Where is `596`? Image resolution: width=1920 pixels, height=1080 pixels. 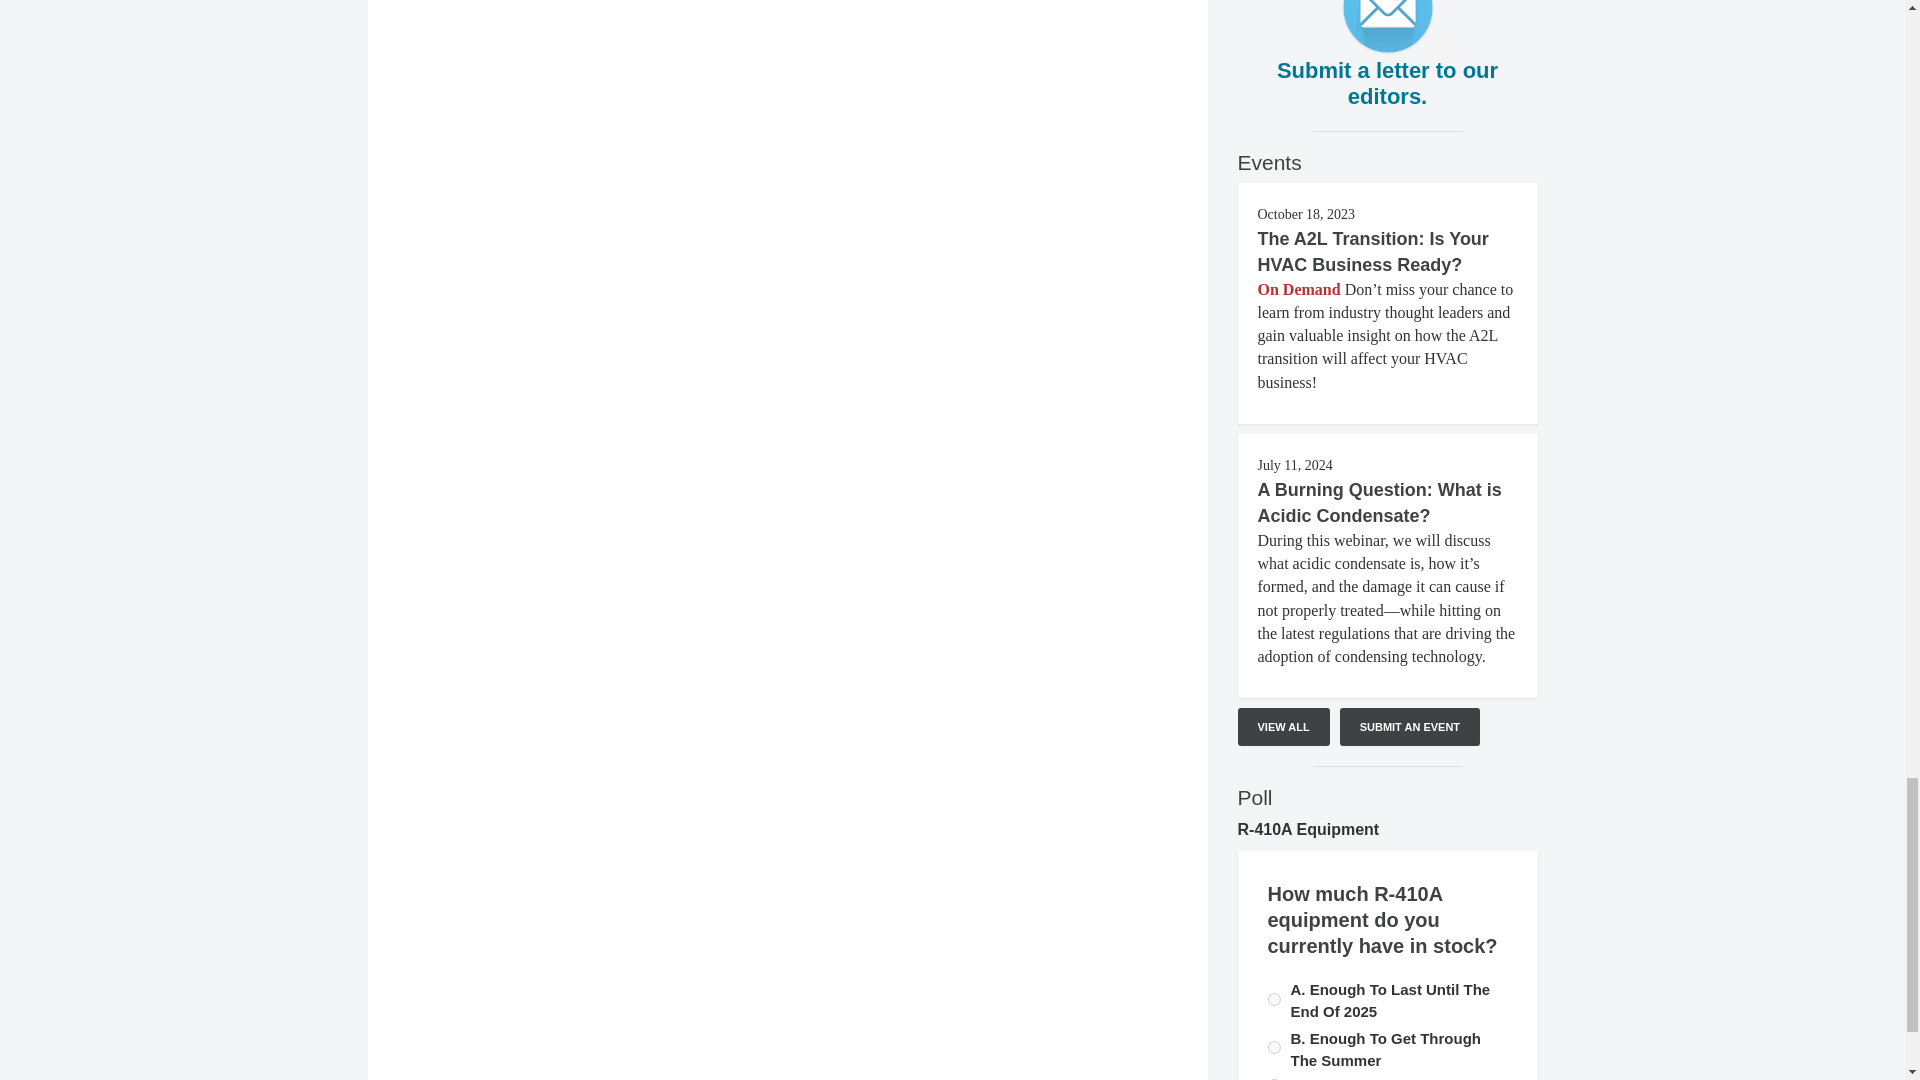
596 is located at coordinates (1274, 1048).